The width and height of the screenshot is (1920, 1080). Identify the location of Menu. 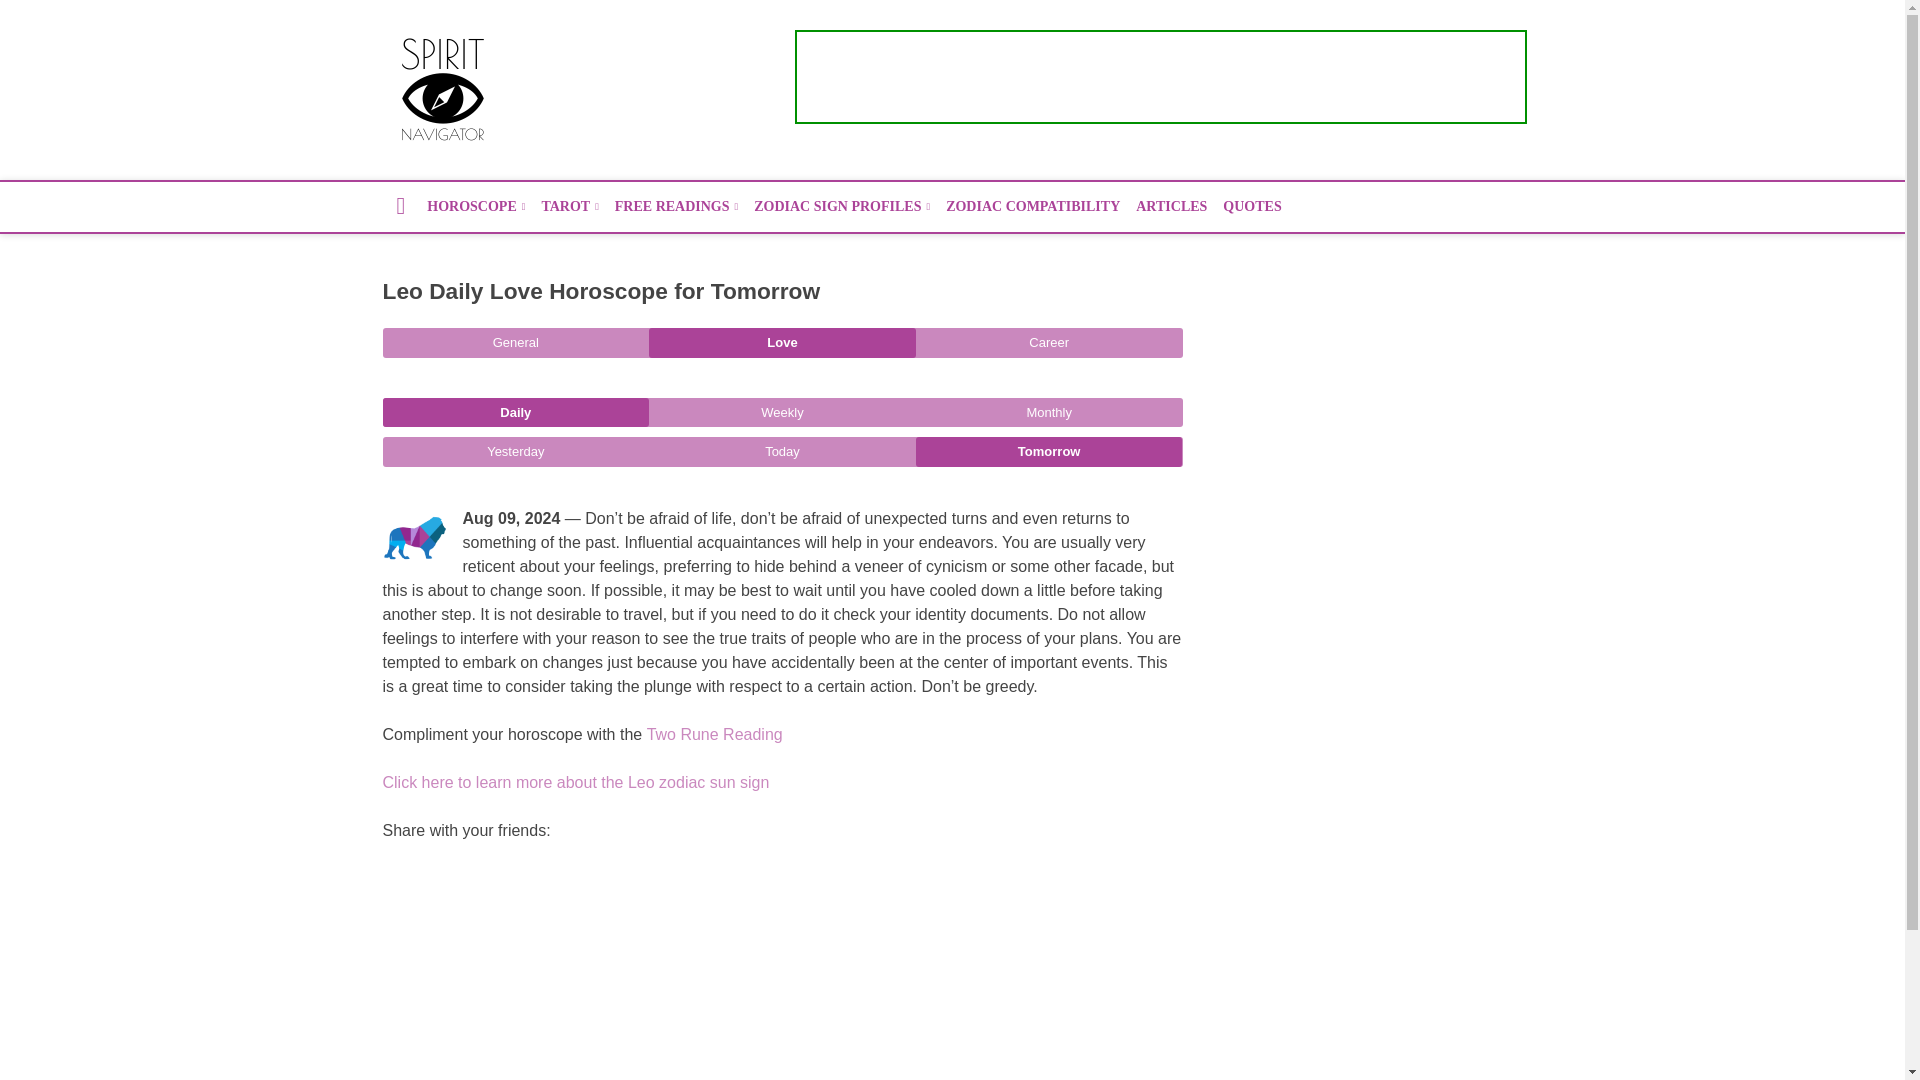
(1506, 90).